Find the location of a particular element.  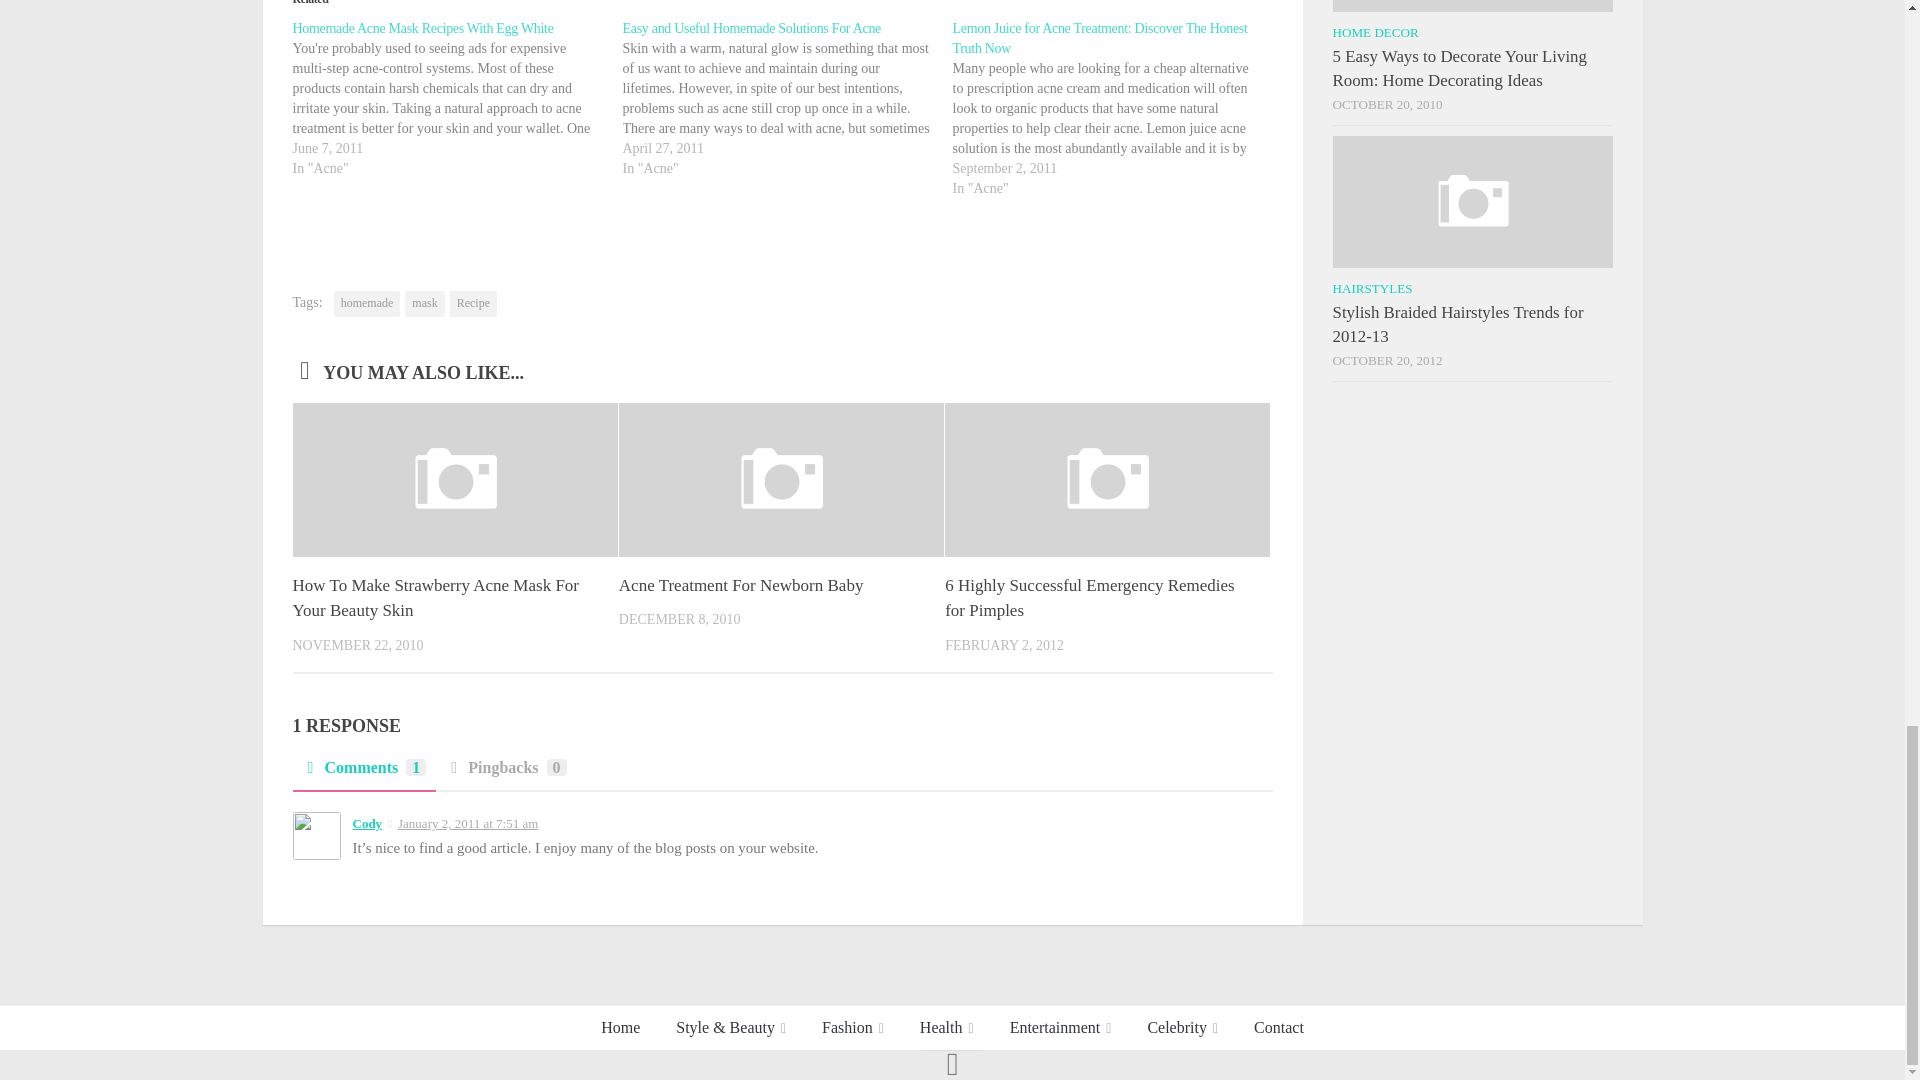

Easy and Useful Homemade Solutions For Acne is located at coordinates (752, 28).